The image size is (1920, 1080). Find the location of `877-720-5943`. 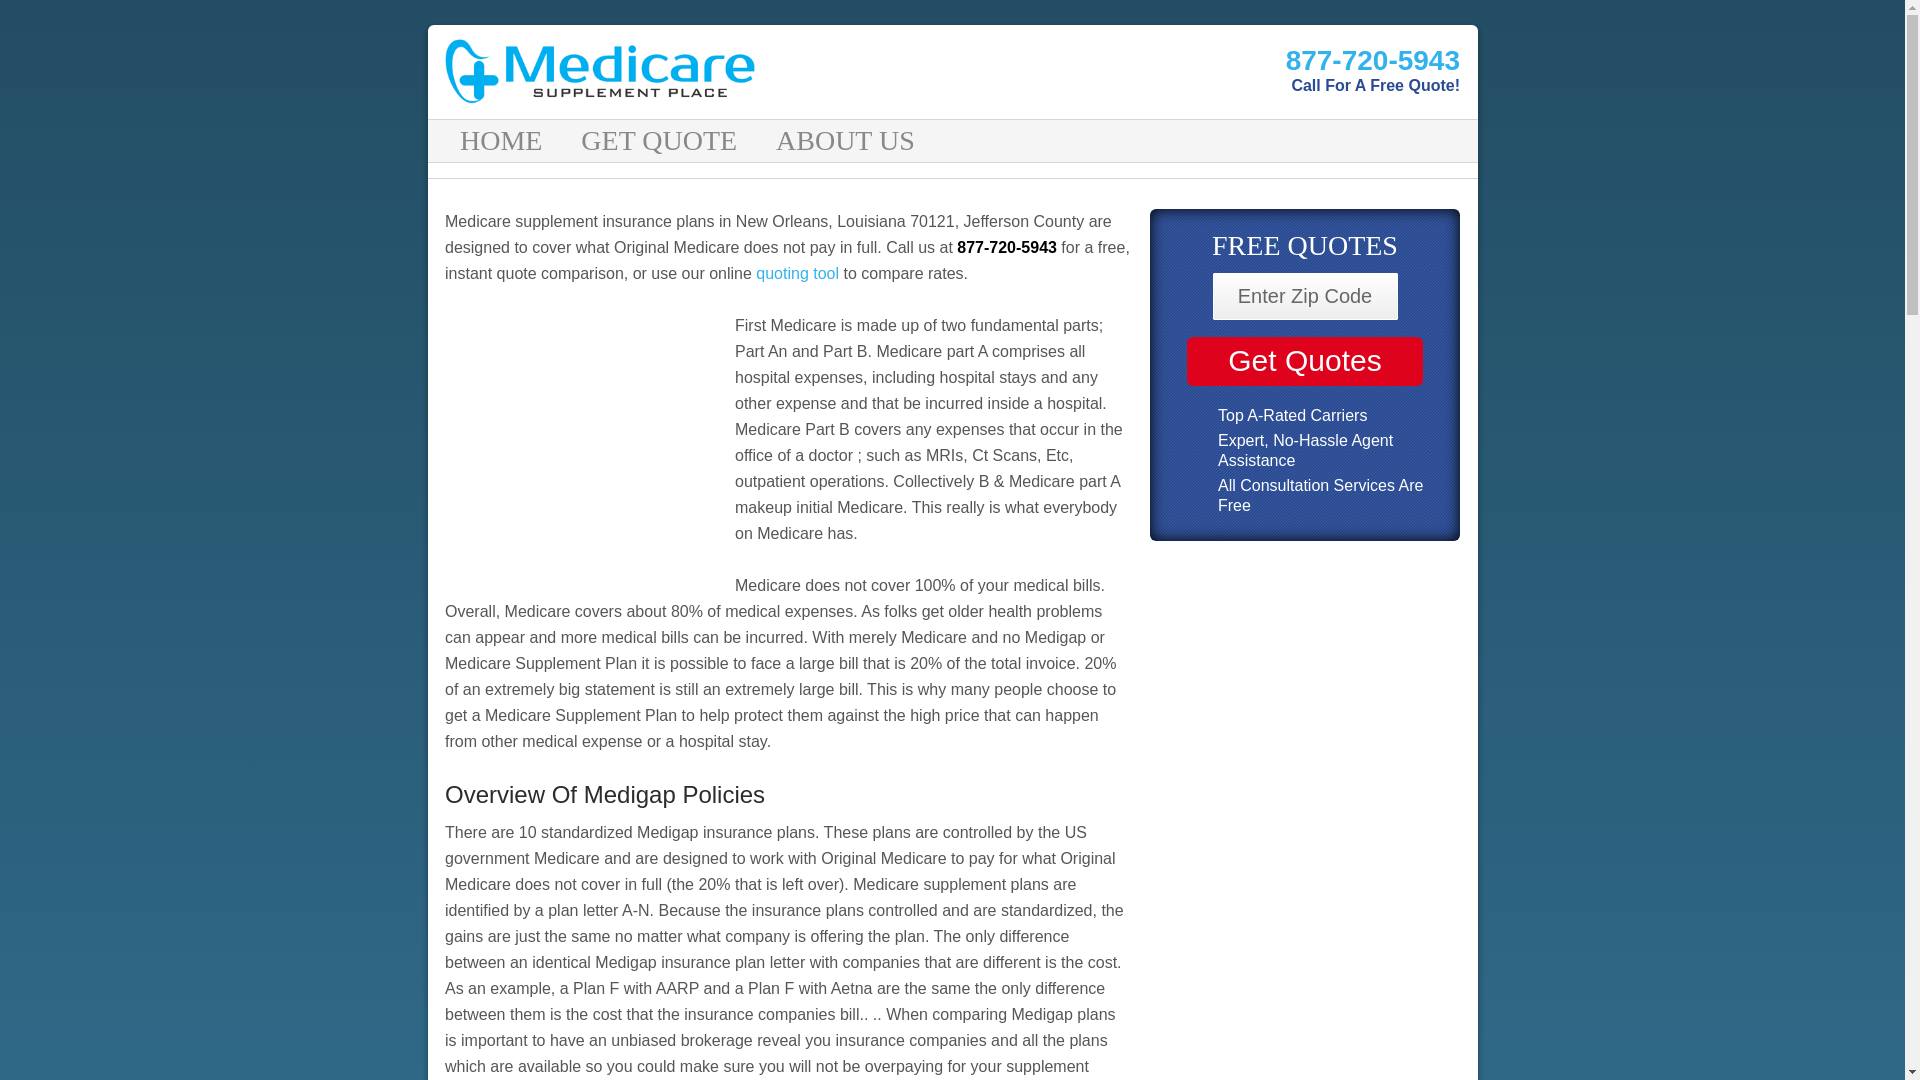

877-720-5943 is located at coordinates (1372, 60).